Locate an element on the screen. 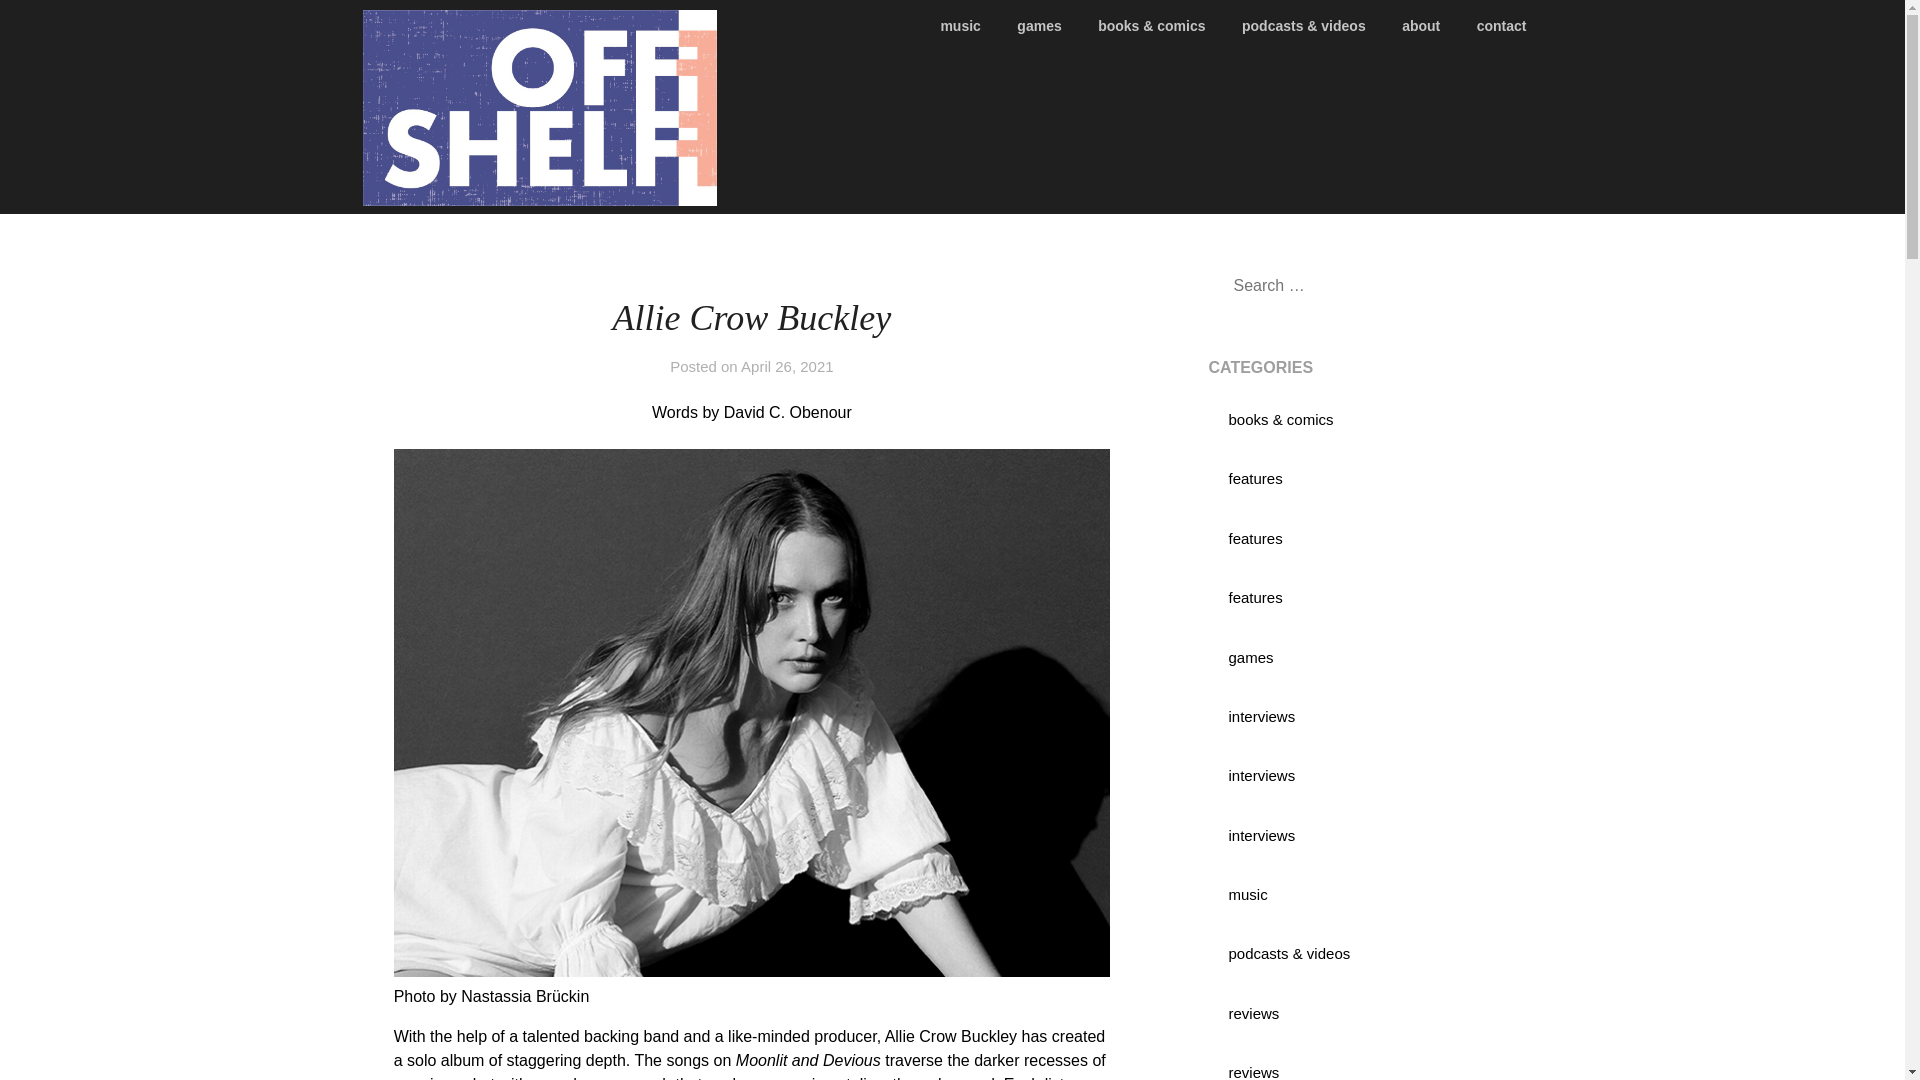 This screenshot has width=1920, height=1080. features is located at coordinates (1255, 596).